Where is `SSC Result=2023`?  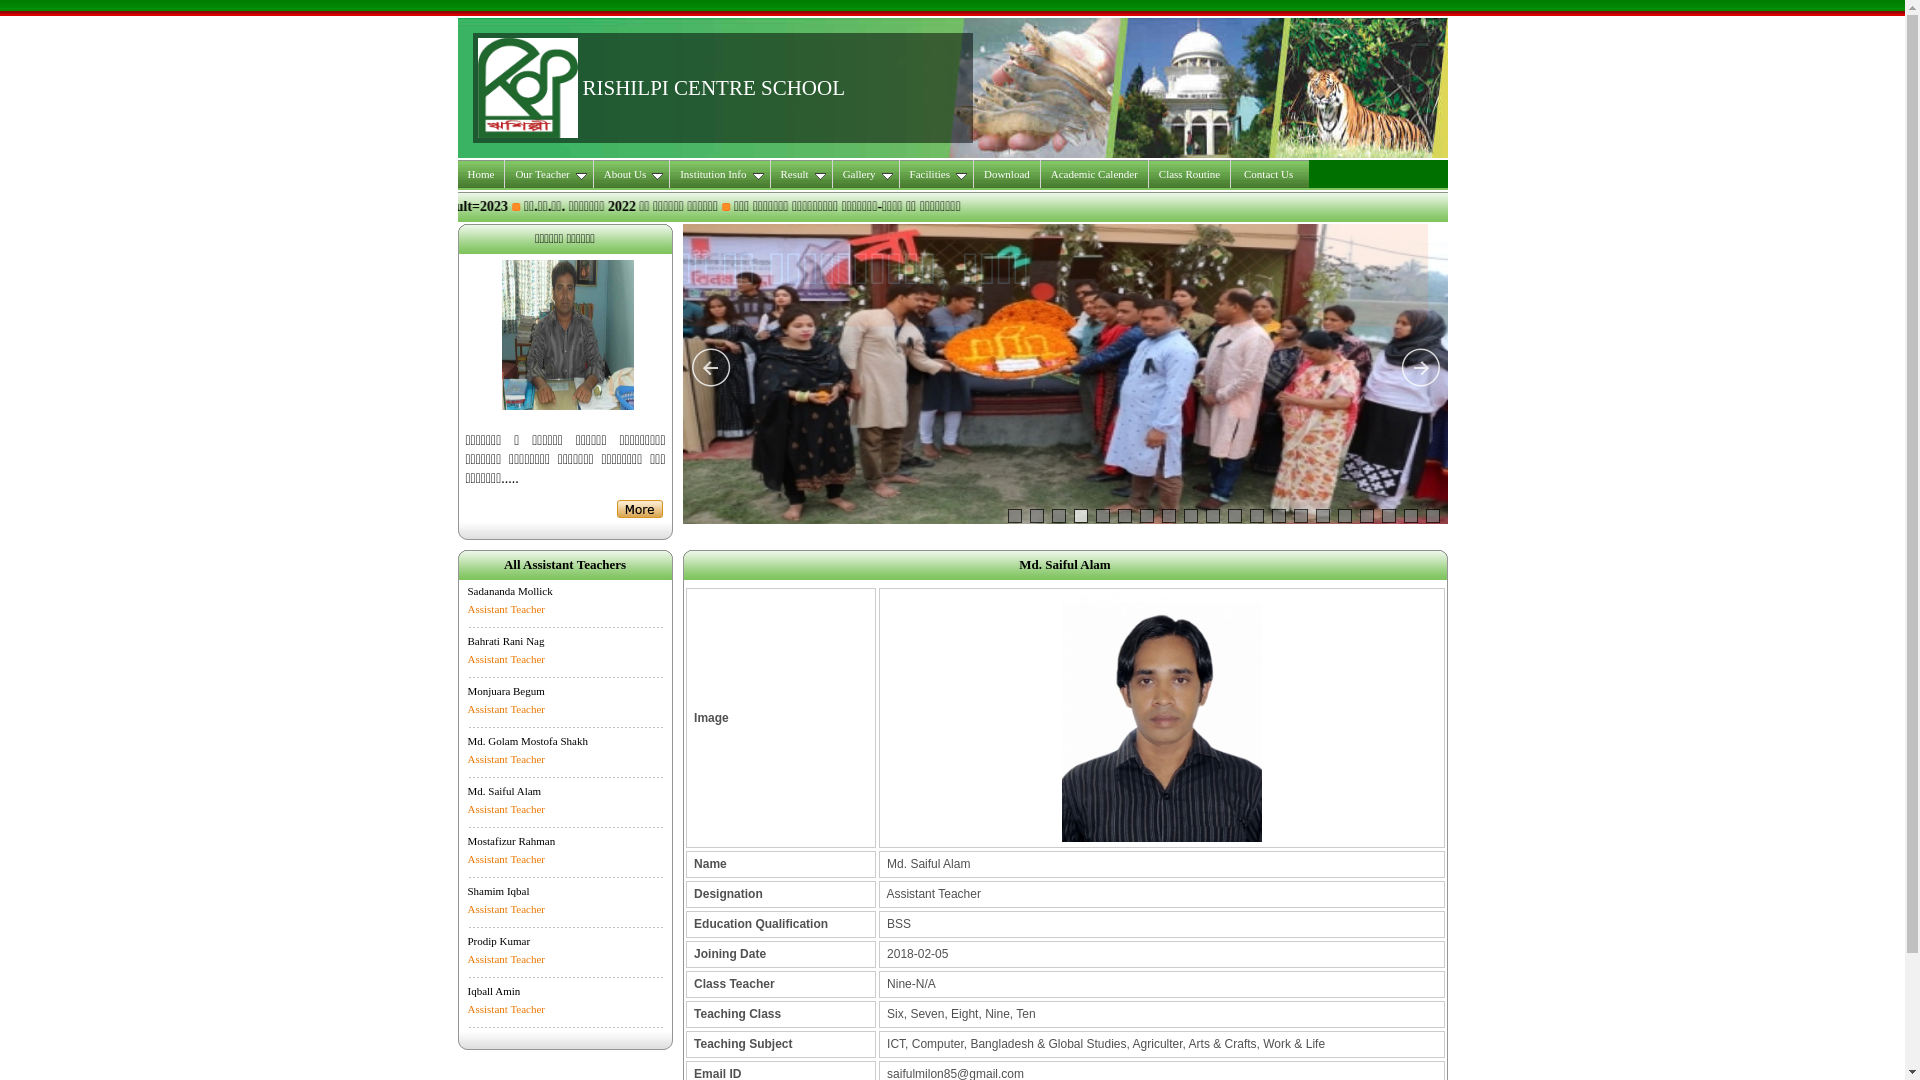
SSC Result=2023 is located at coordinates (846, 206).